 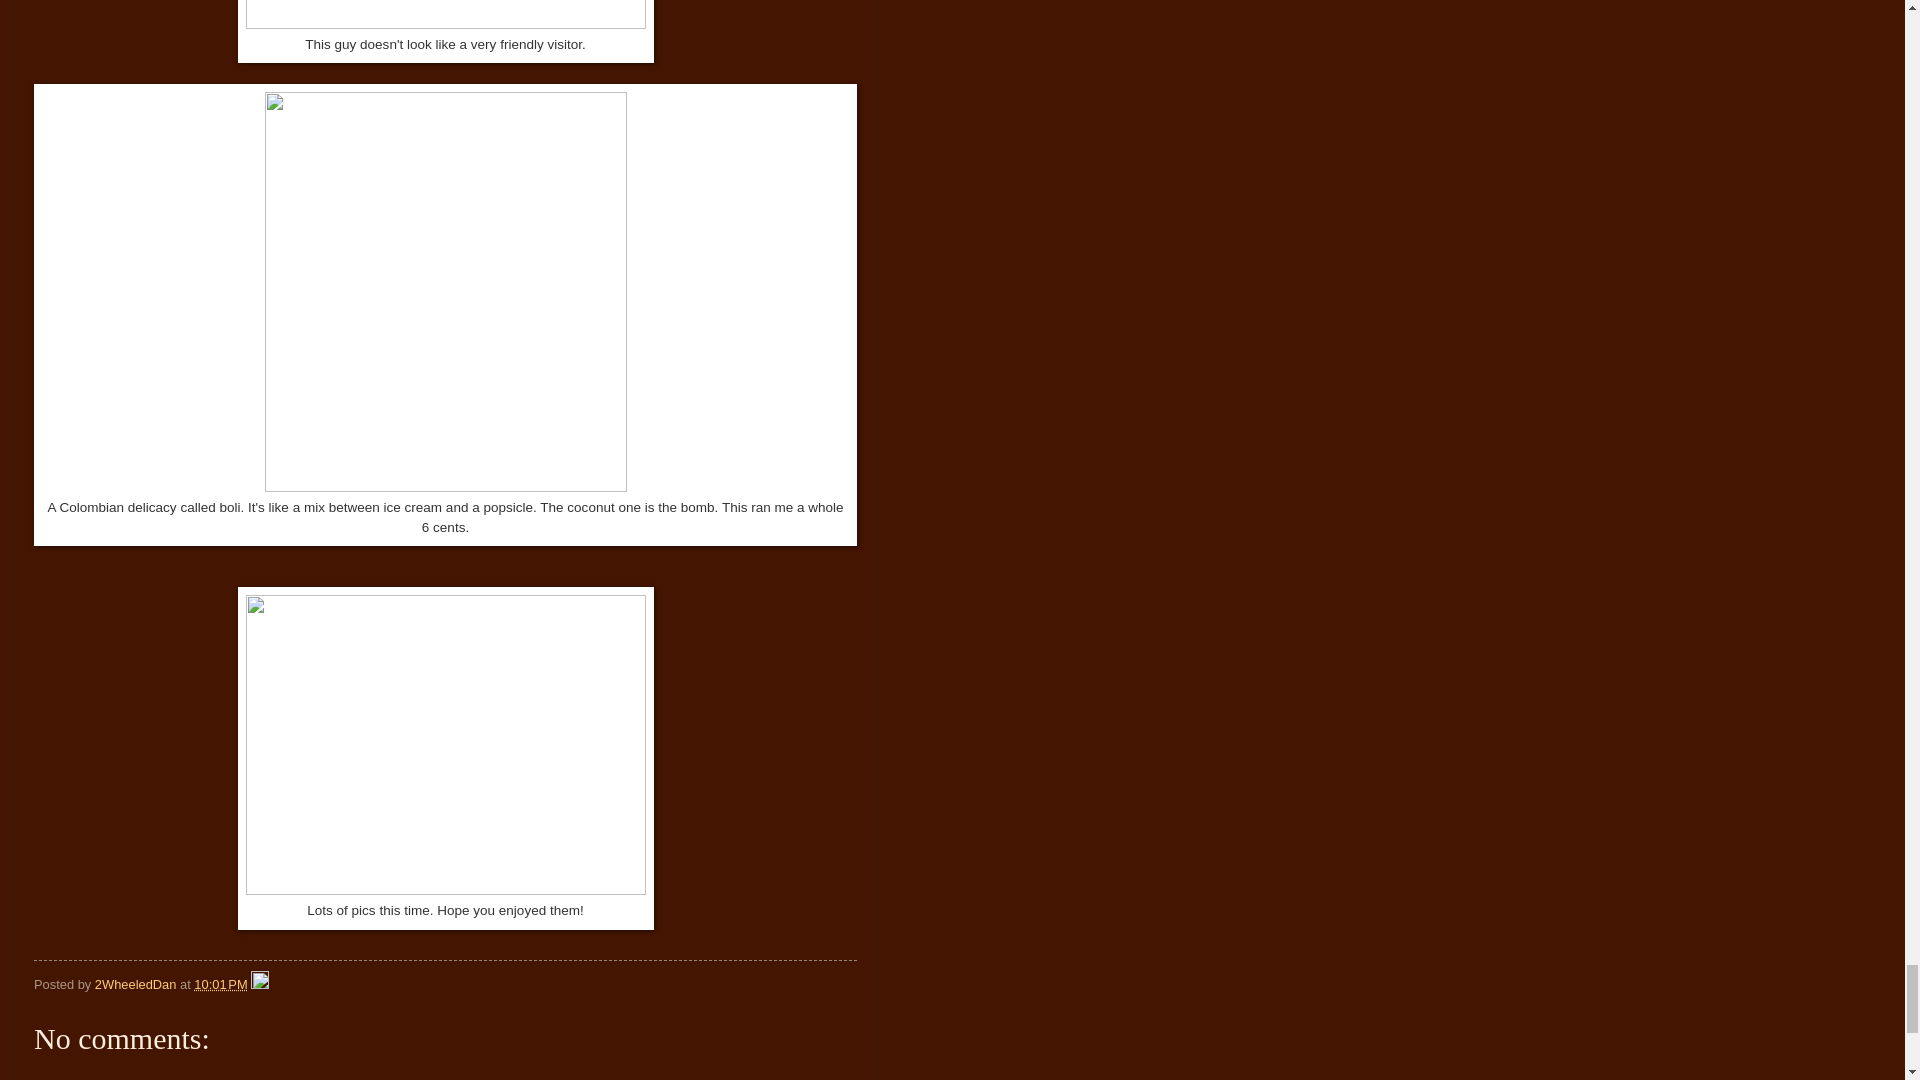 What do you see at coordinates (137, 984) in the screenshot?
I see `author profile` at bounding box center [137, 984].